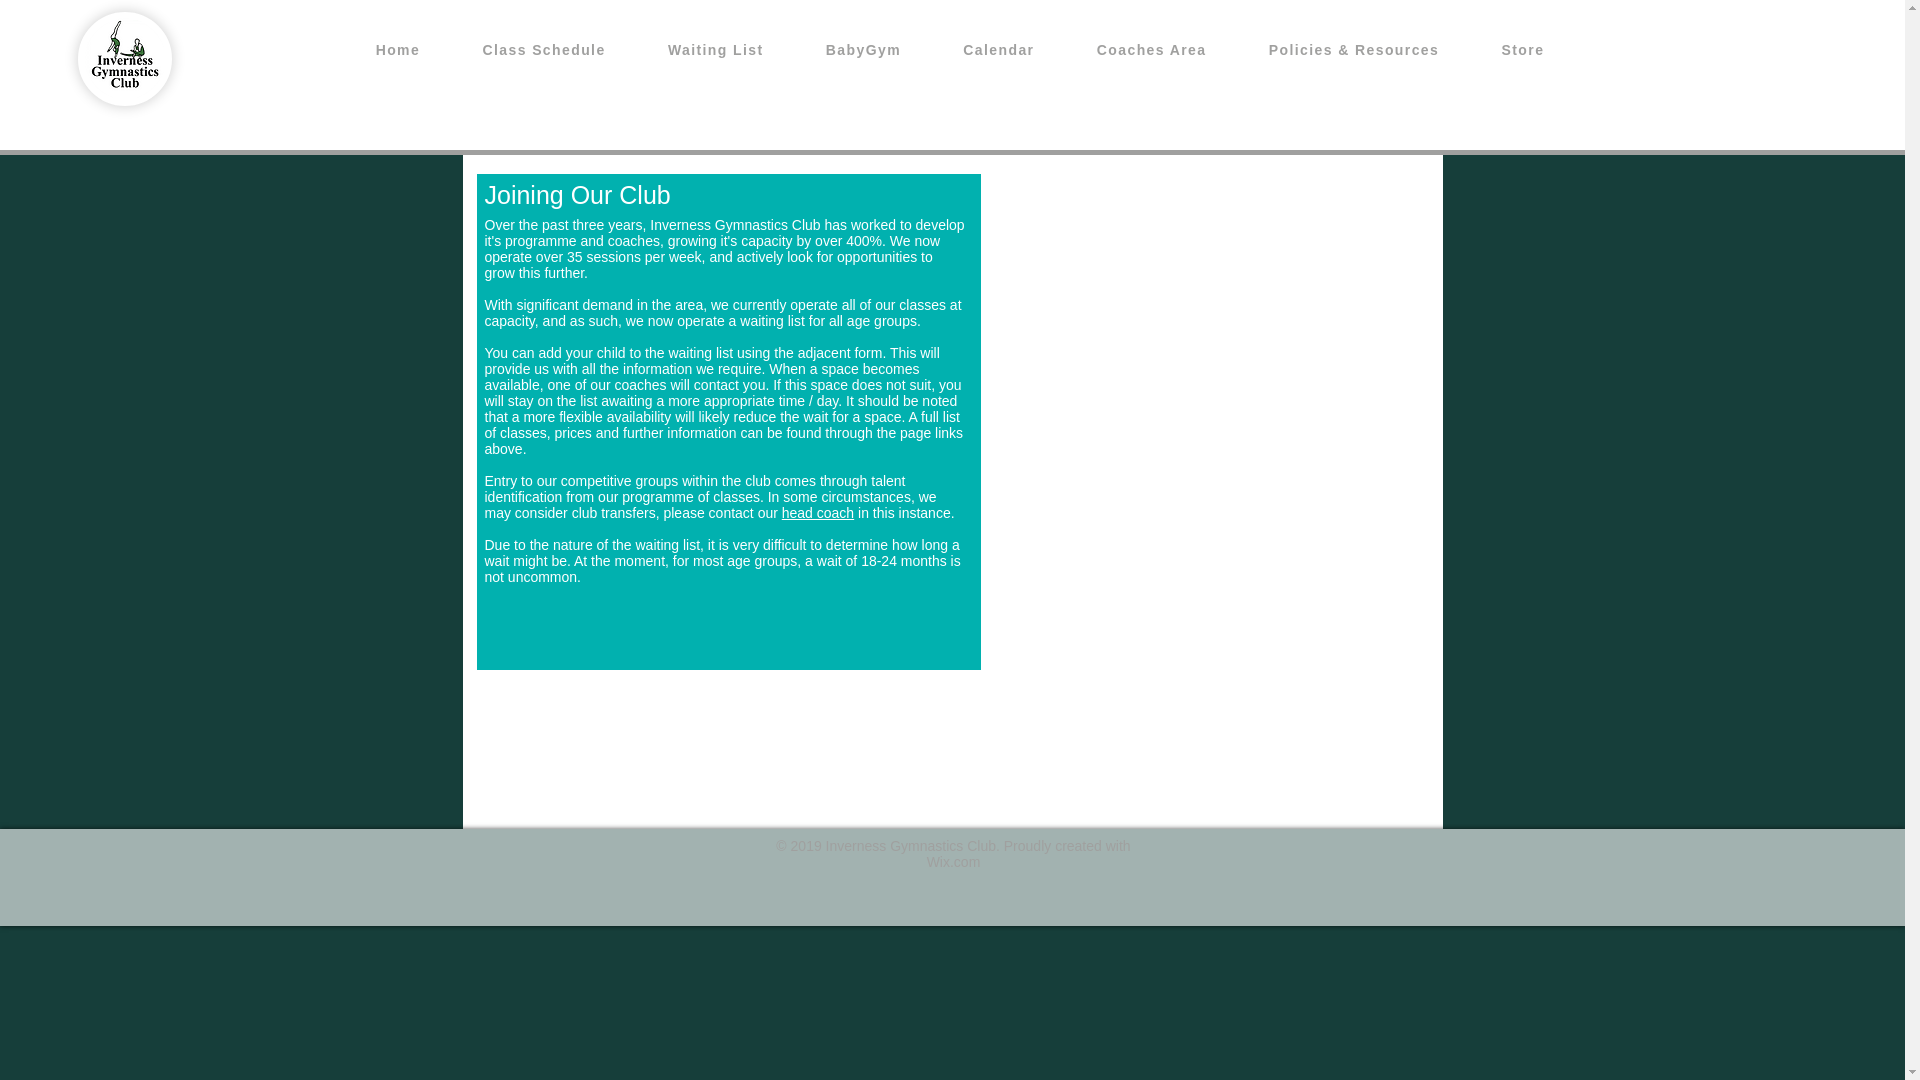 This screenshot has width=1920, height=1080. Describe the element at coordinates (543, 51) in the screenshot. I see `Class Schedule` at that location.